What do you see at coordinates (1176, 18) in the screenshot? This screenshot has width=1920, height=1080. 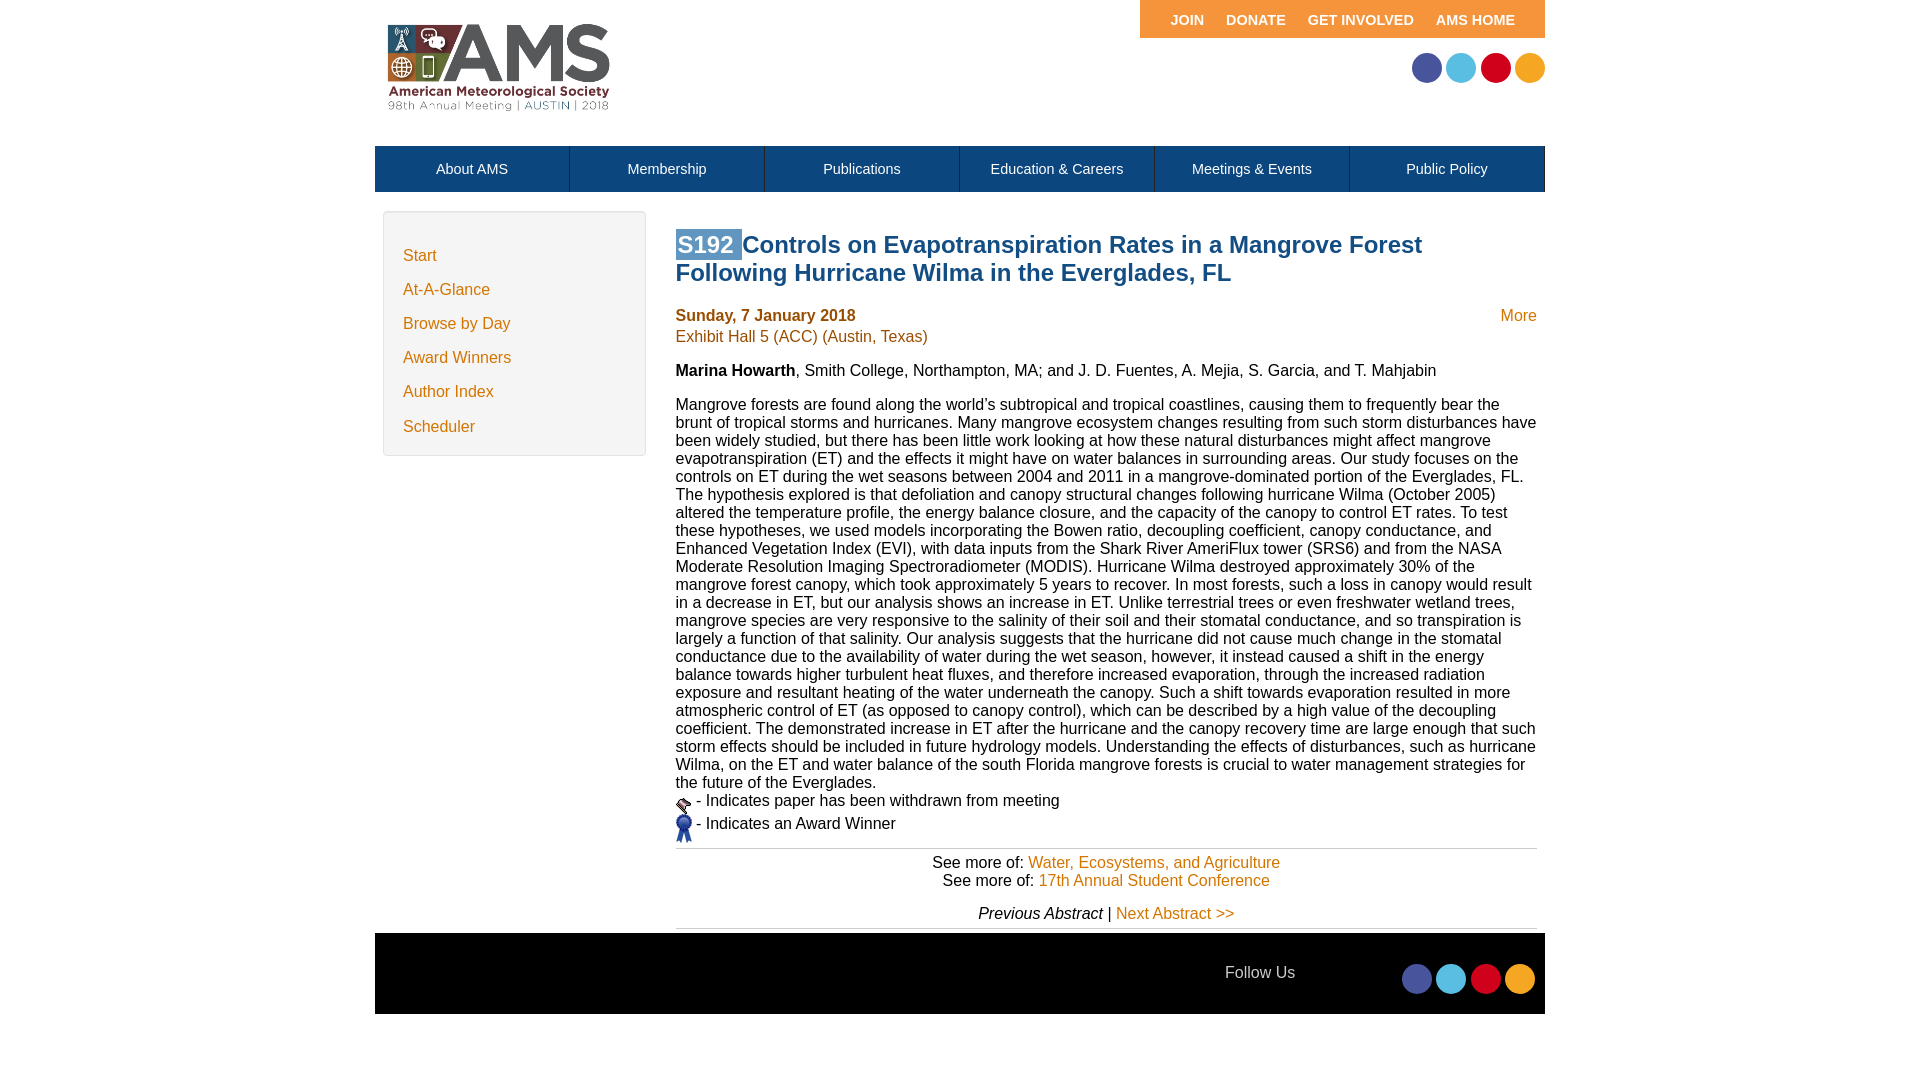 I see `JOIN` at bounding box center [1176, 18].